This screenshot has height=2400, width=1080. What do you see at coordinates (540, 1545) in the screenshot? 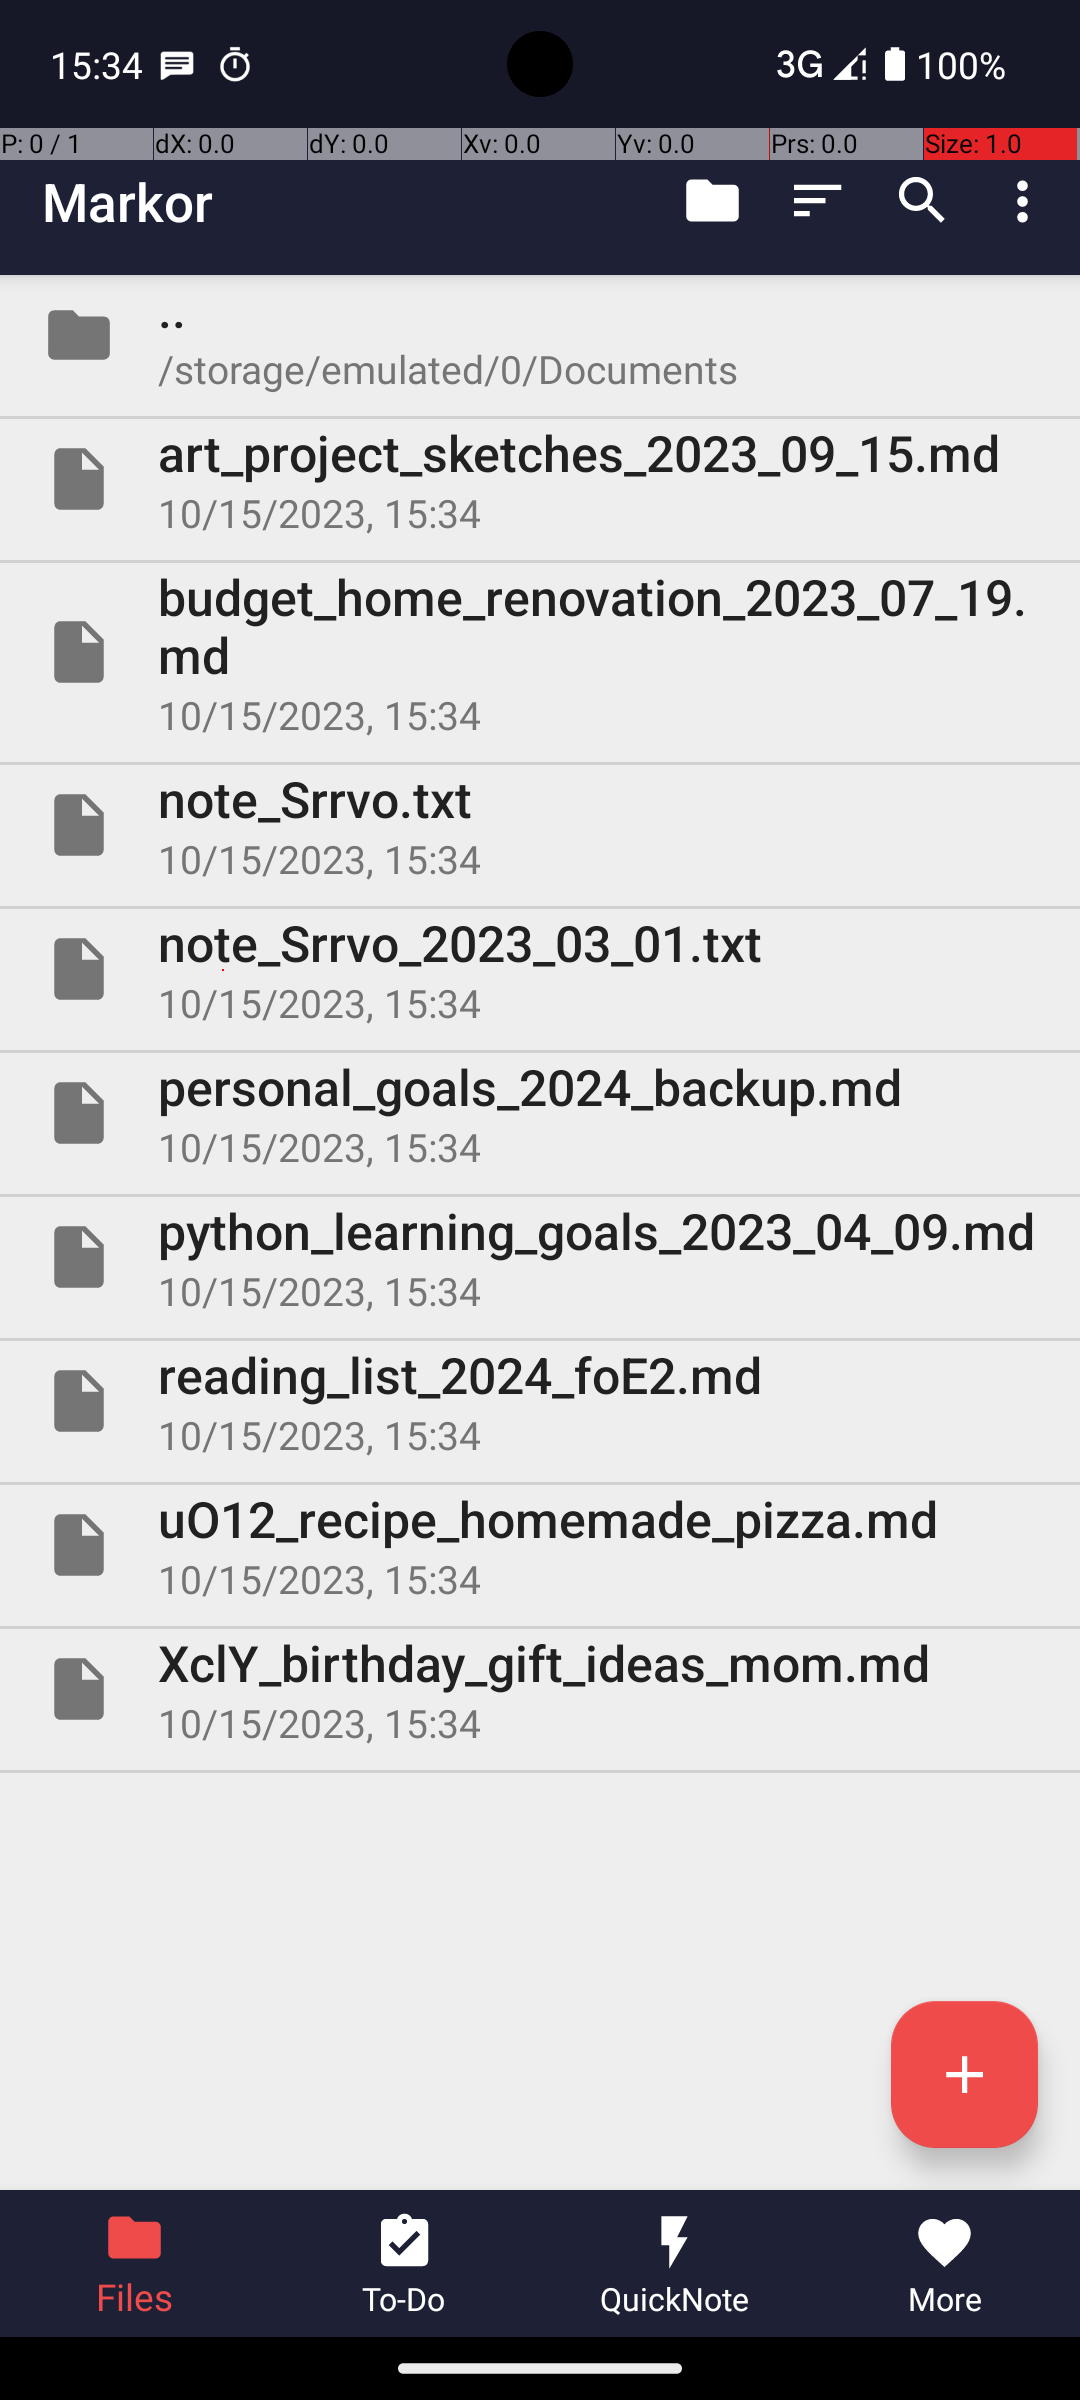
I see `File uO12_recipe_homemade_pizza.md ` at bounding box center [540, 1545].